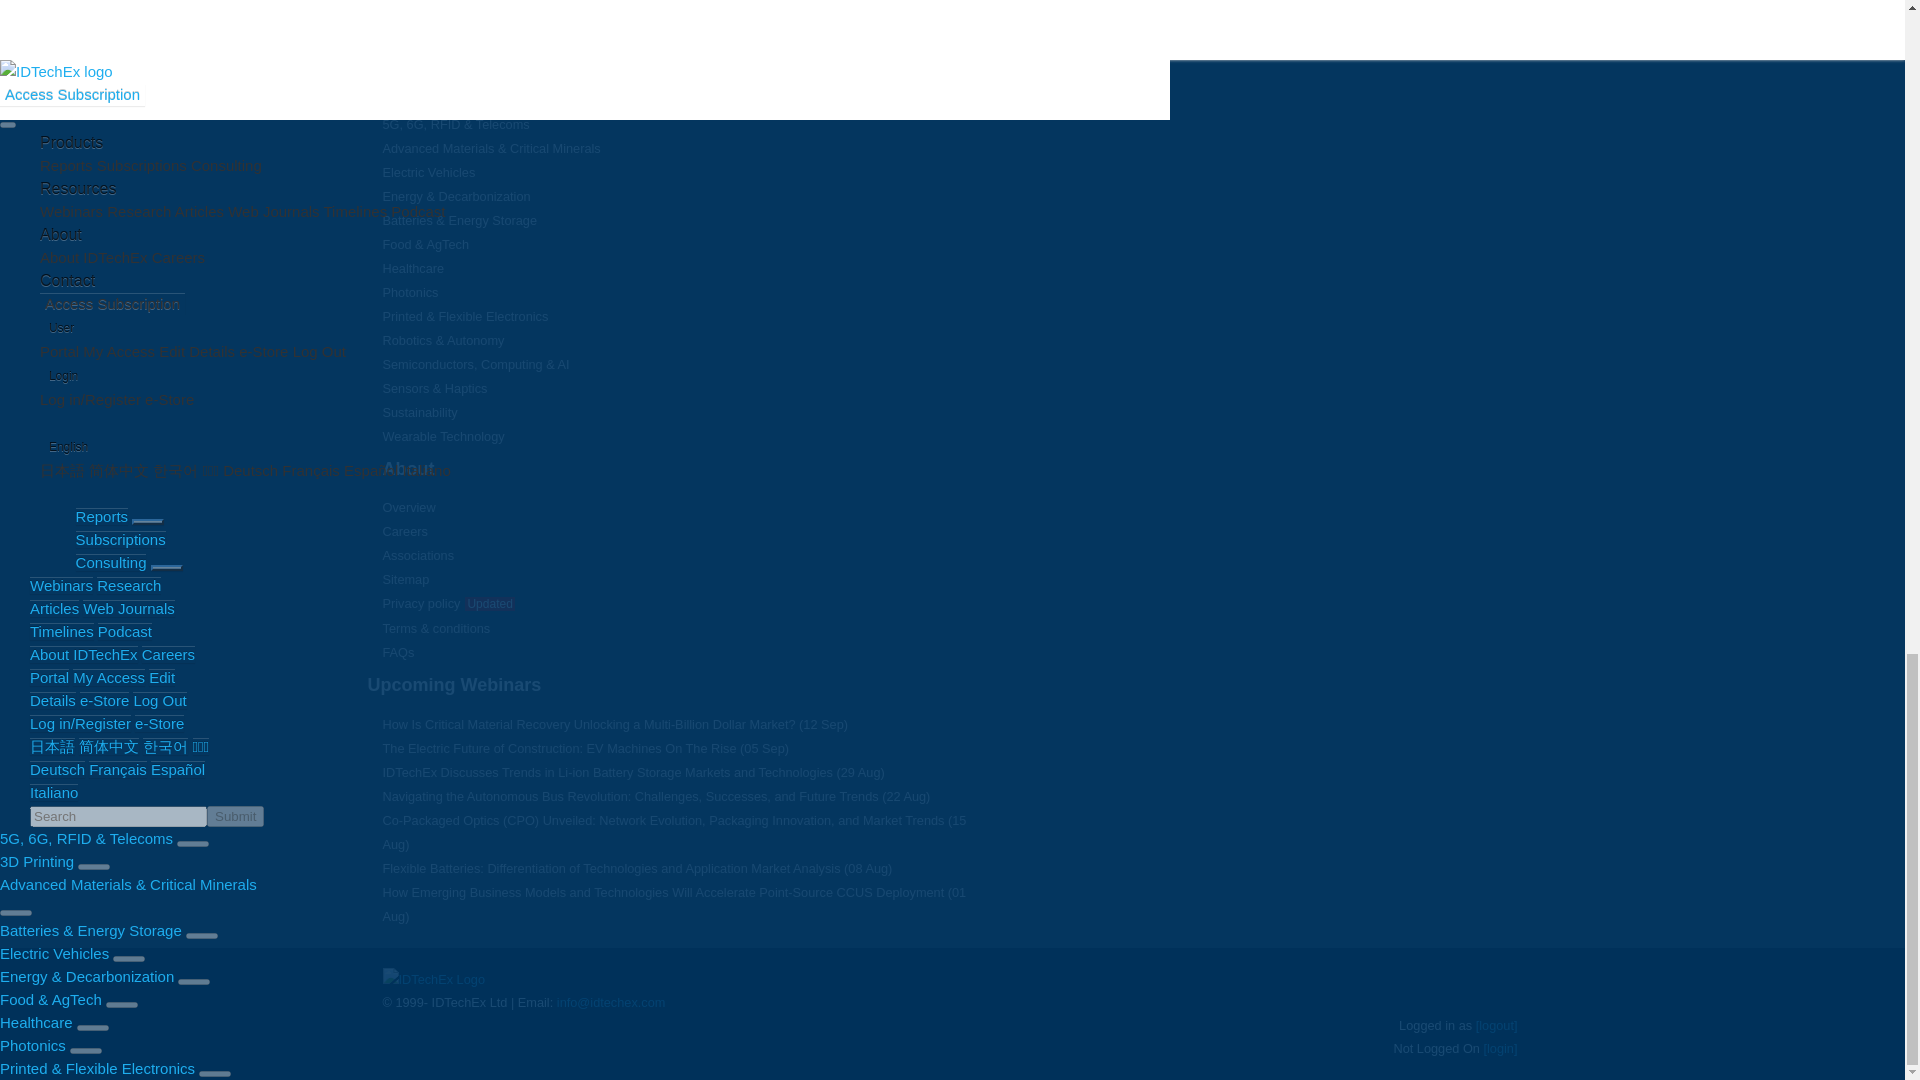 This screenshot has width=1920, height=1080. Describe the element at coordinates (428, 172) in the screenshot. I see `Electric Vehicles` at that location.